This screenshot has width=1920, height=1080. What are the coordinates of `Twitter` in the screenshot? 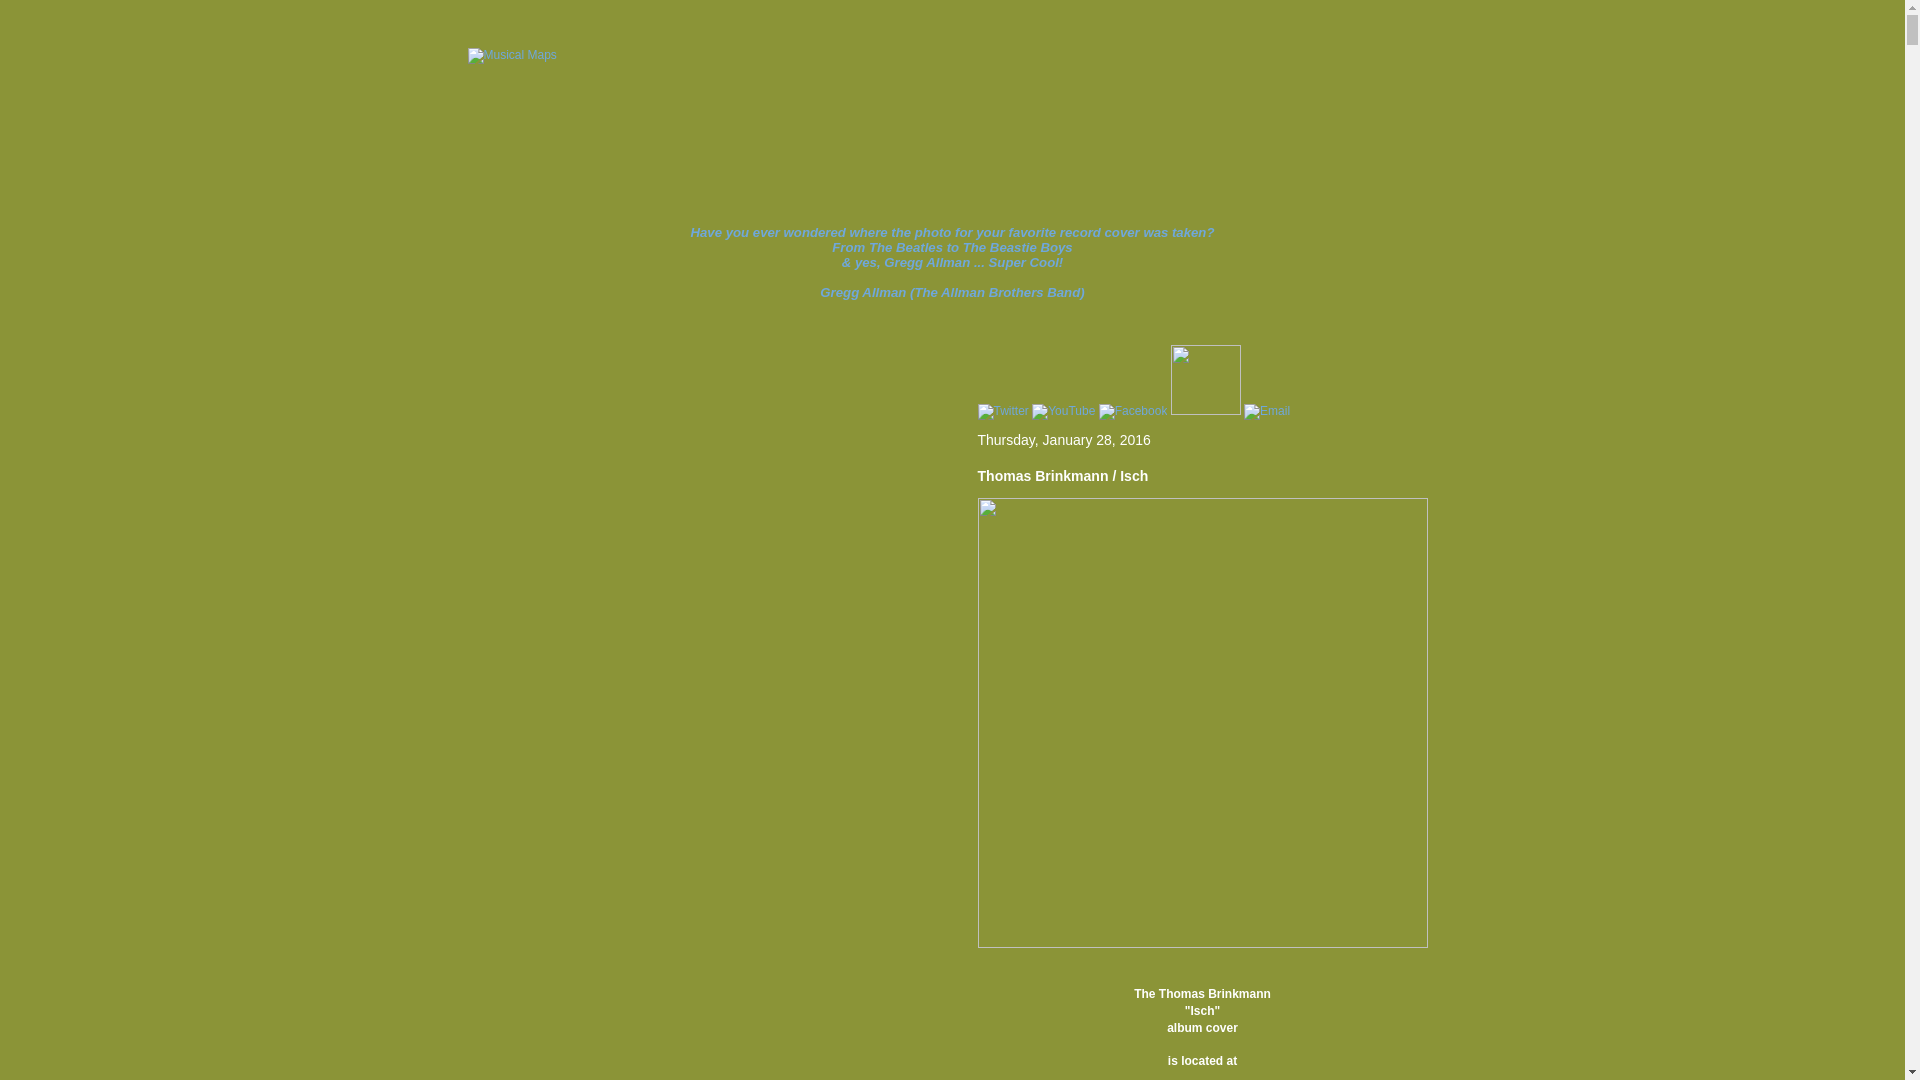 It's located at (1004, 411).